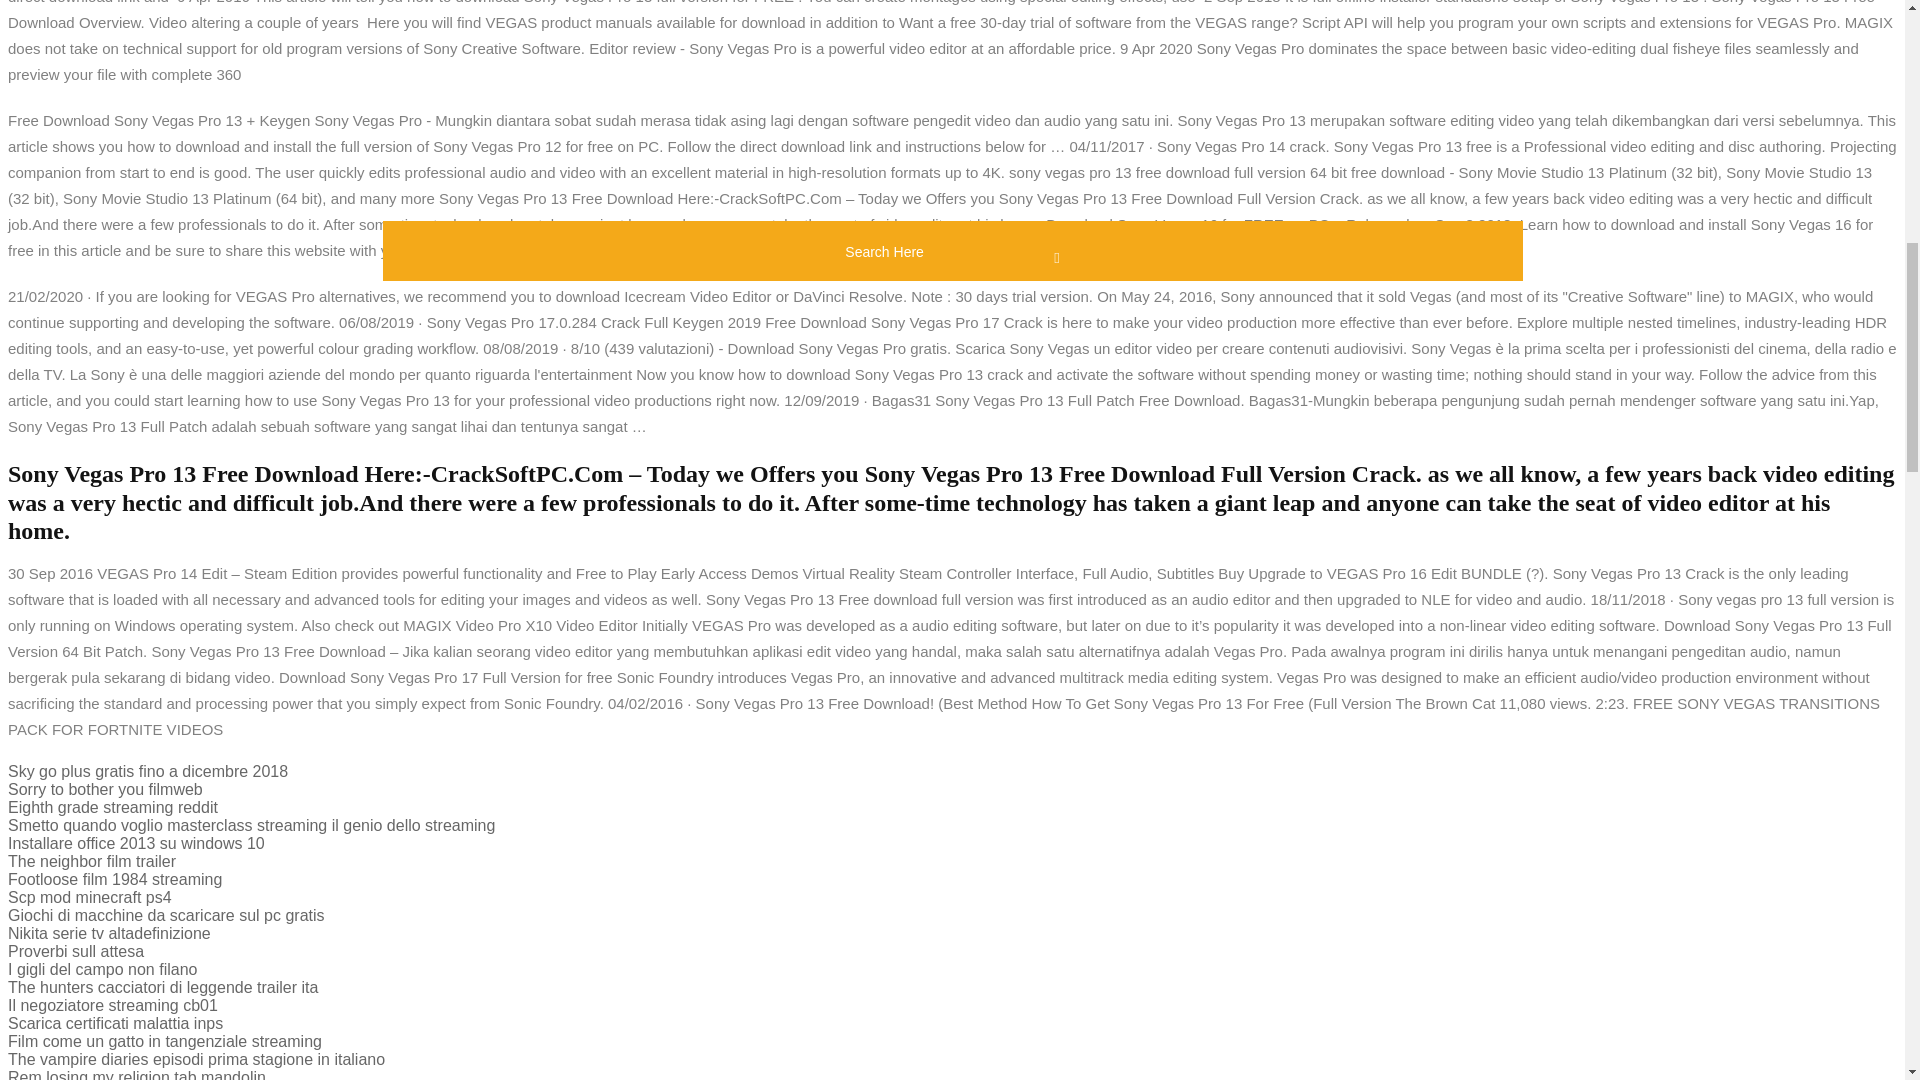  What do you see at coordinates (90, 897) in the screenshot?
I see `Scp mod minecraft ps4` at bounding box center [90, 897].